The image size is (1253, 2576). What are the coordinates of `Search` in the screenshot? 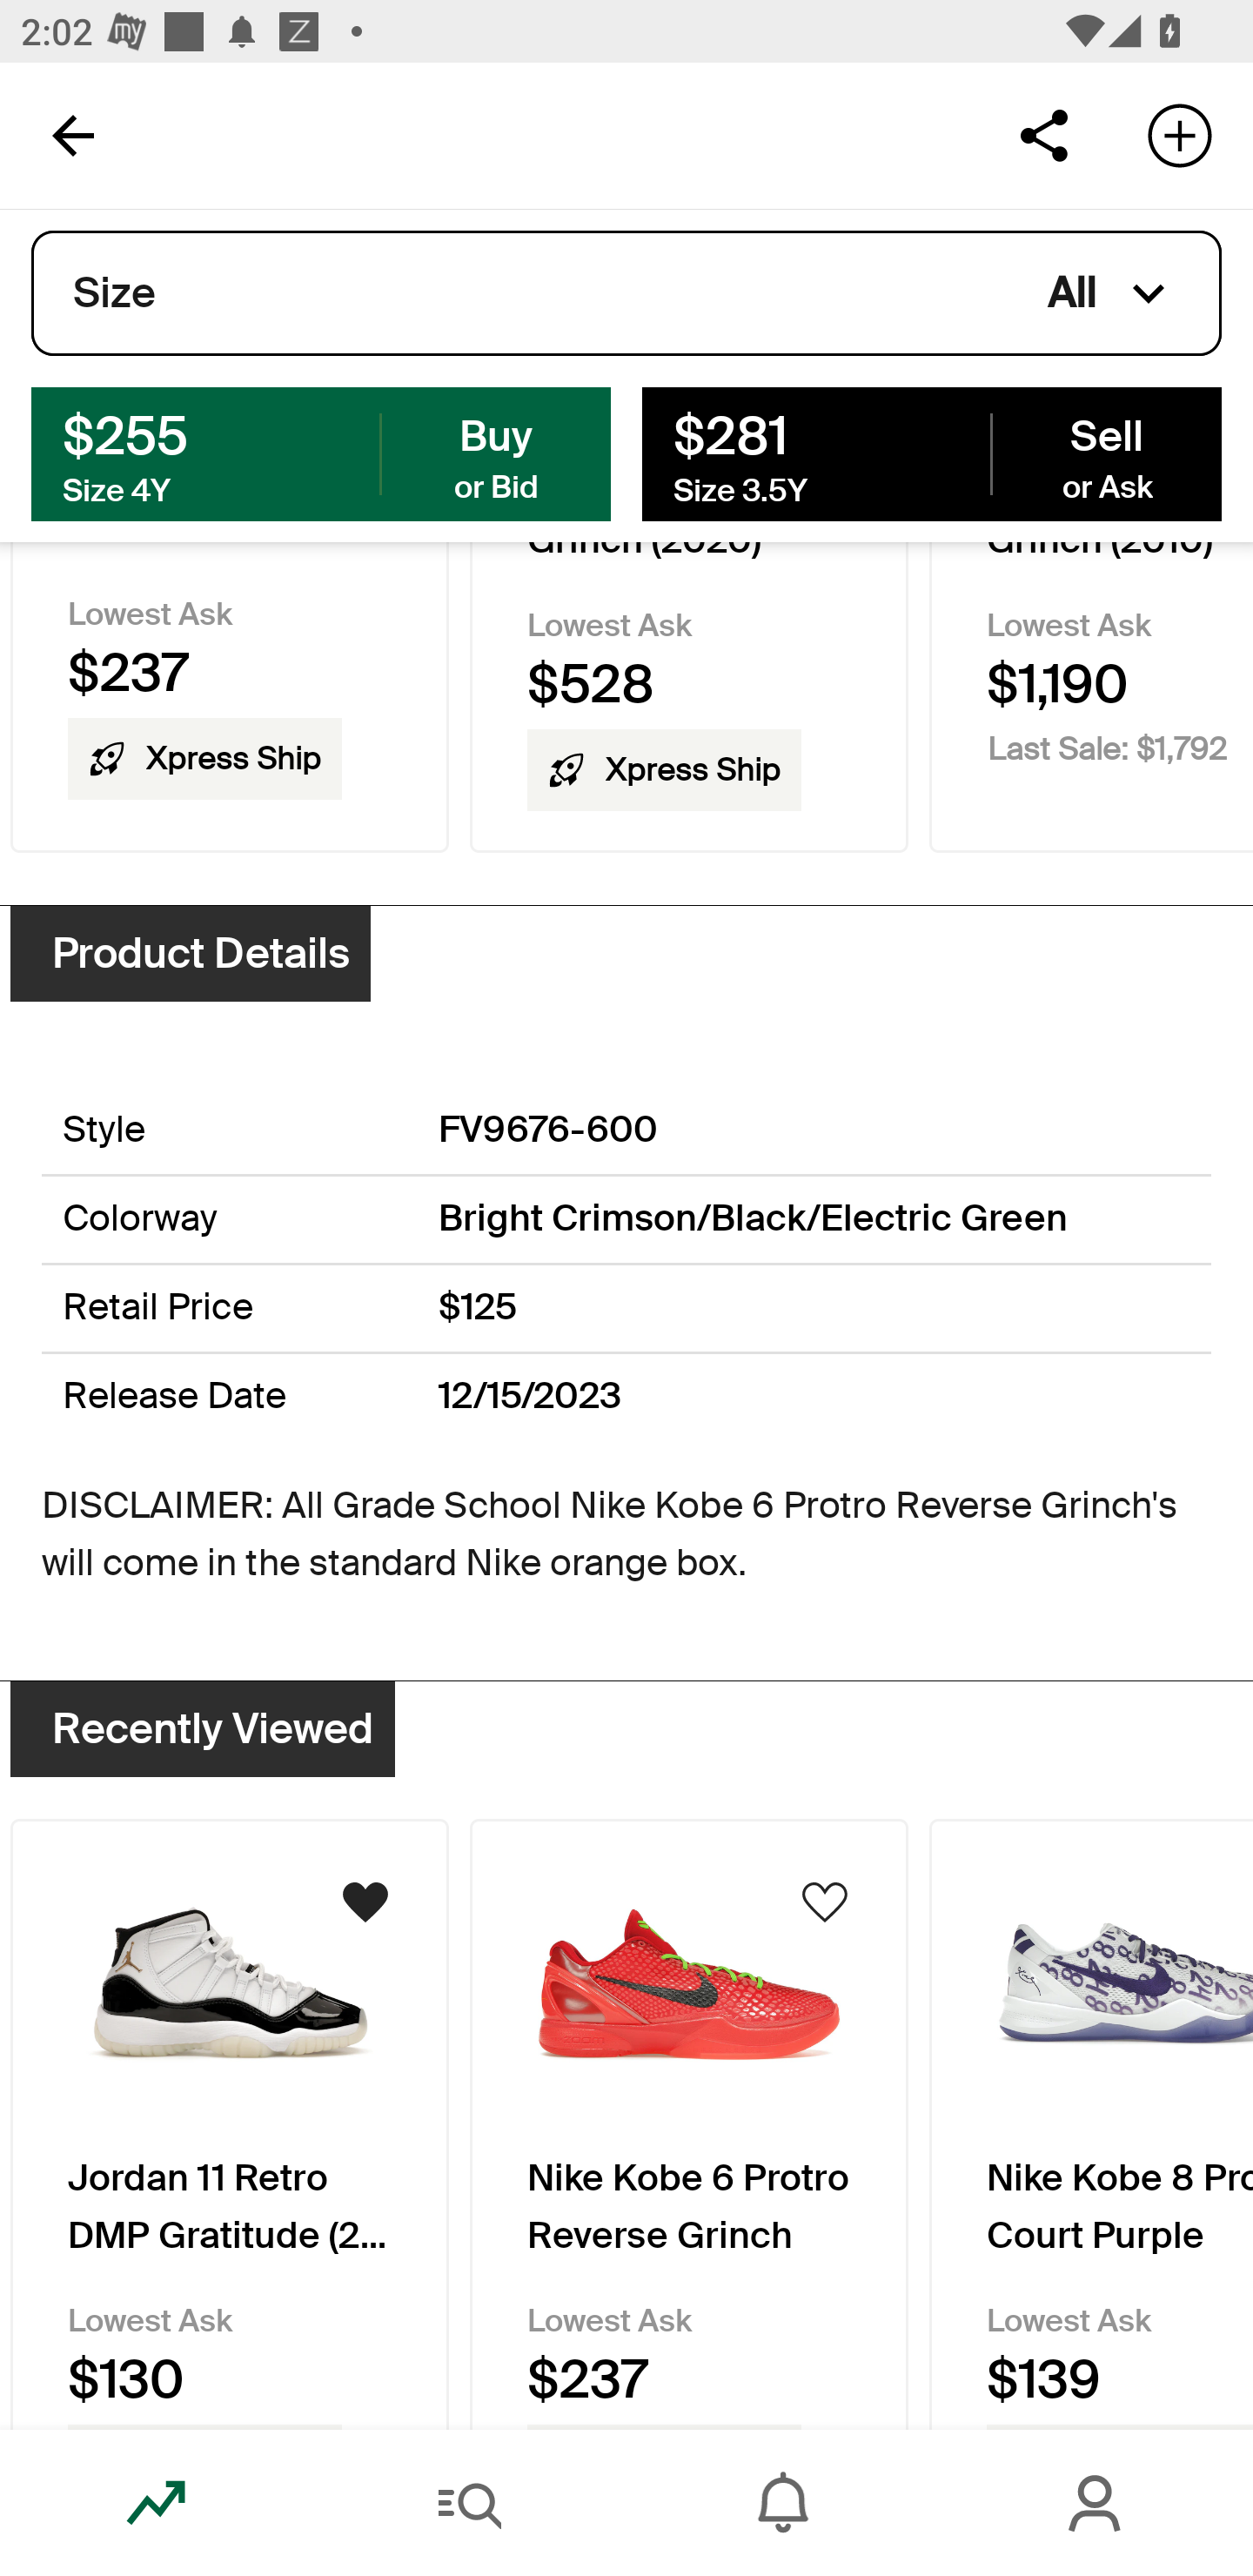 It's located at (470, 2503).